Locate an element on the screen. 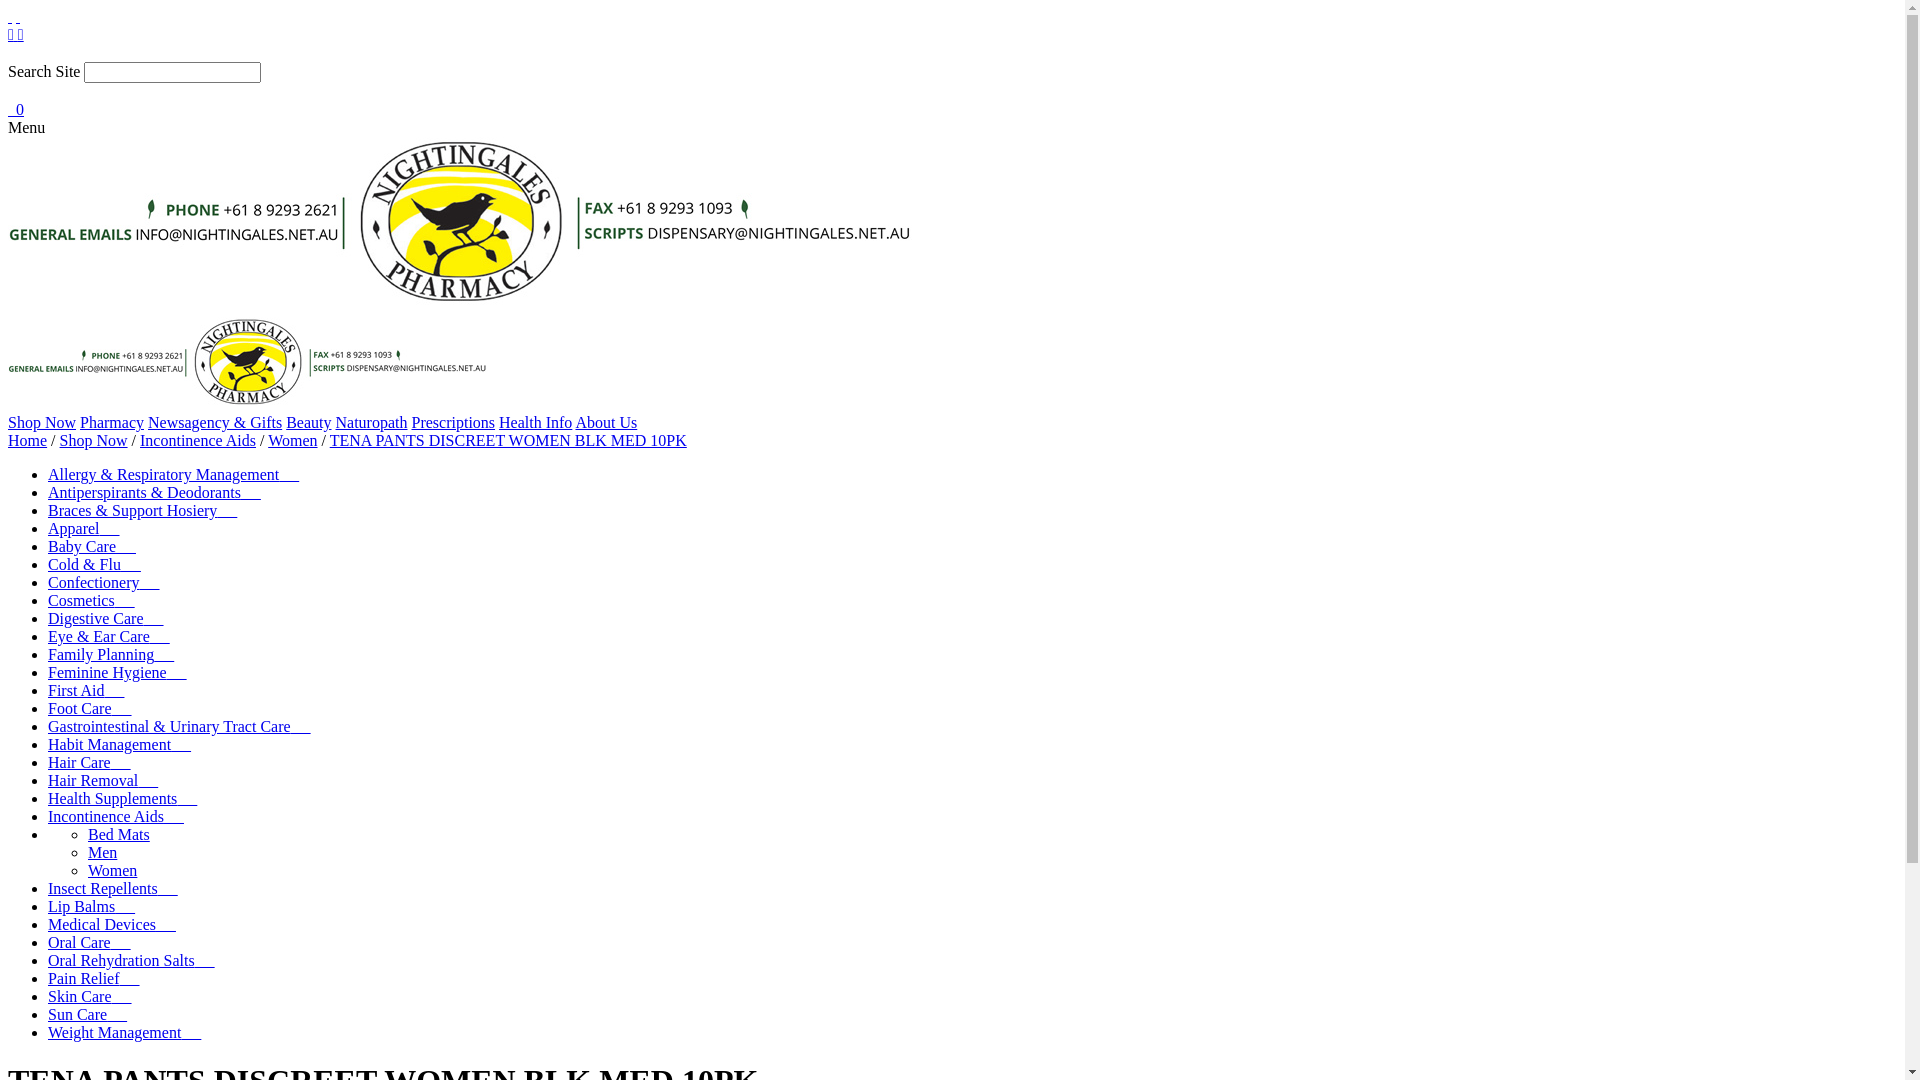  Foot Care      is located at coordinates (90, 708).